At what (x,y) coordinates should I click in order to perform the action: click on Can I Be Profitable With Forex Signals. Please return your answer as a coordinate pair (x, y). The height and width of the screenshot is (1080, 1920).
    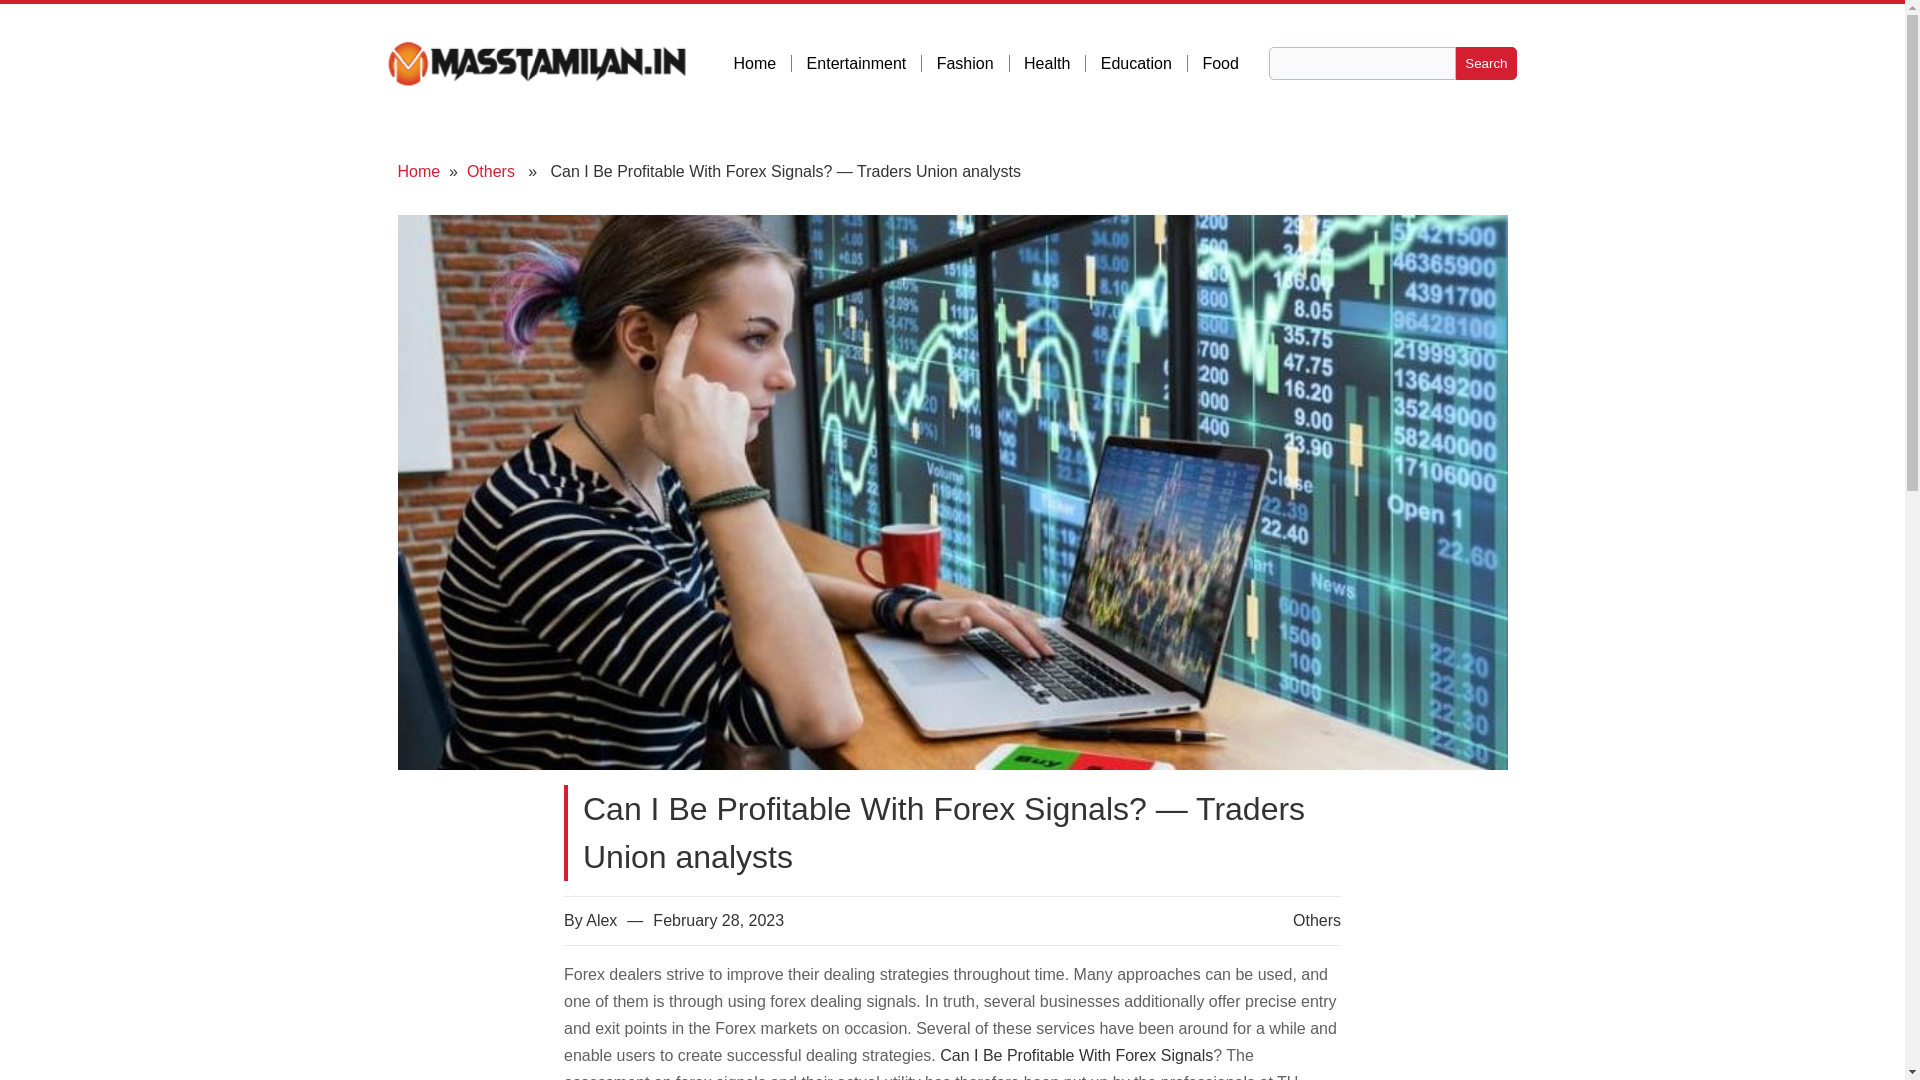
    Looking at the image, I should click on (1076, 1054).